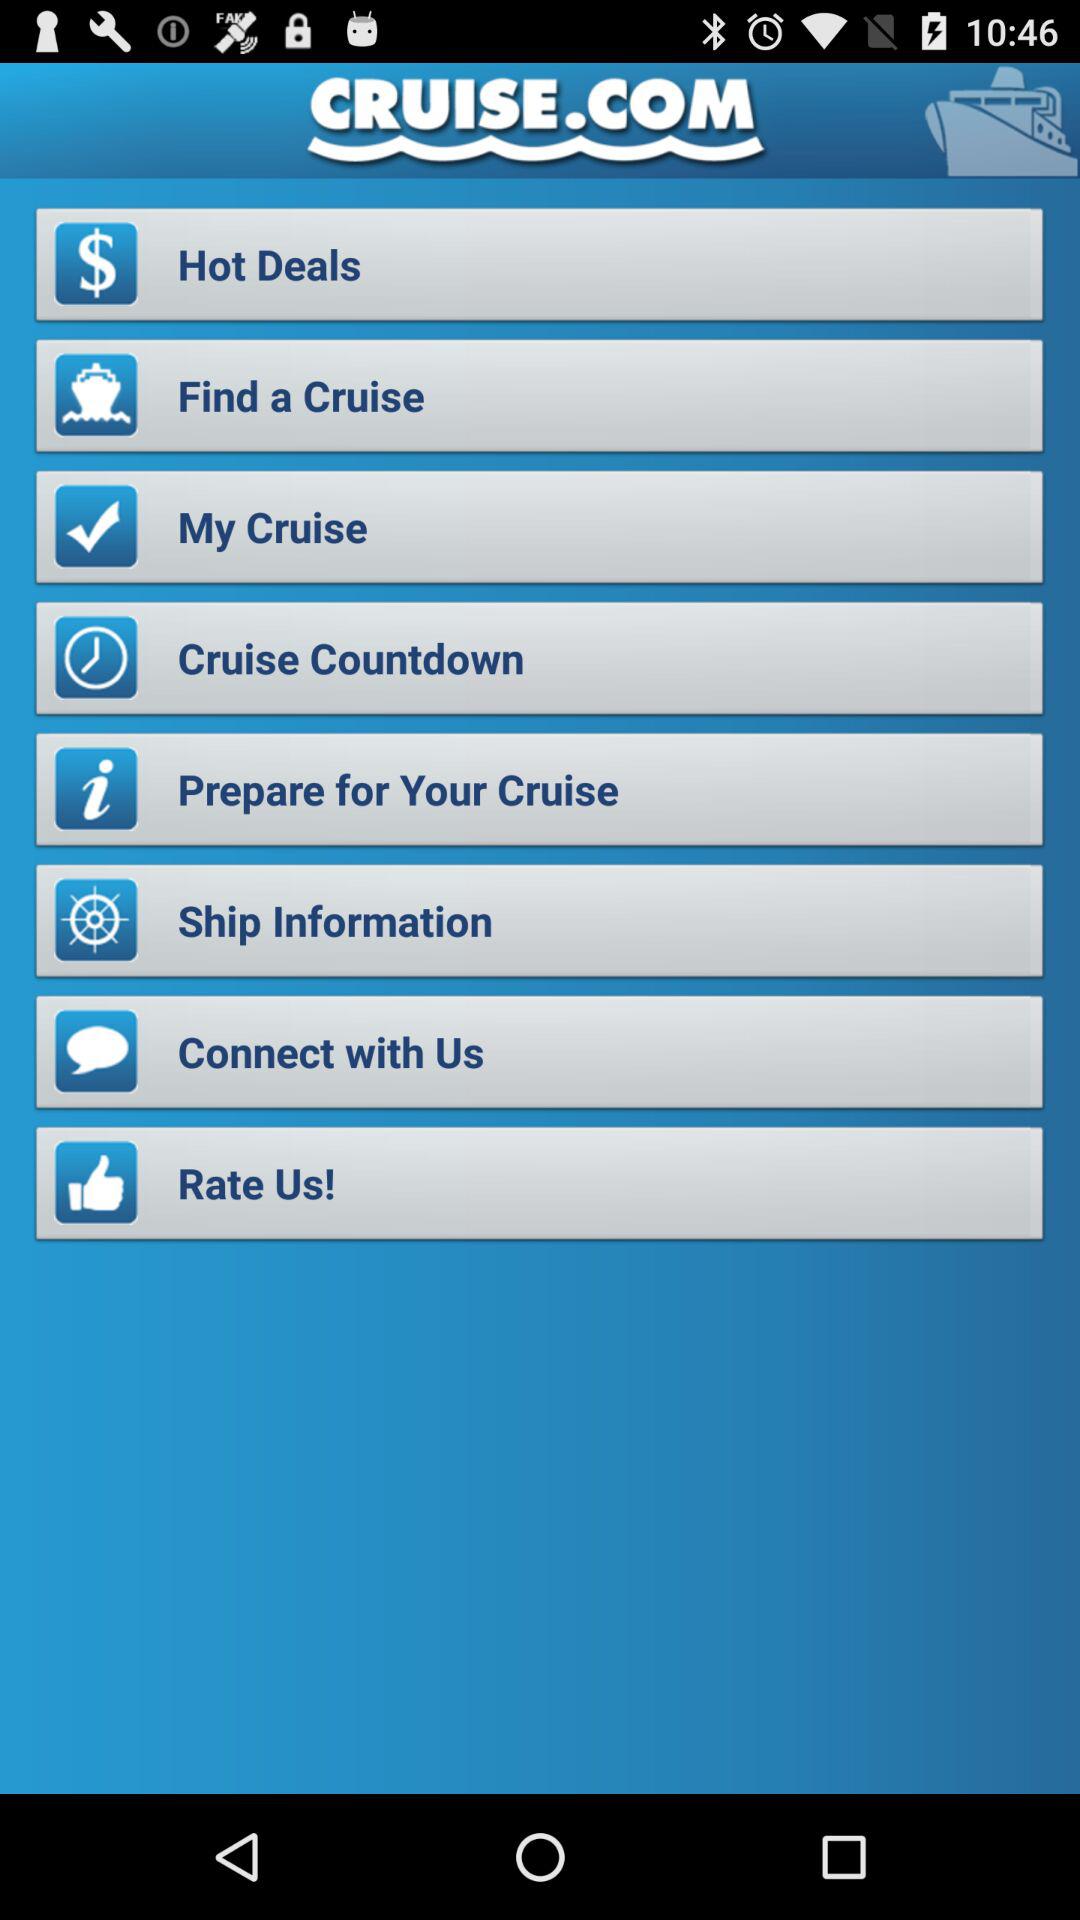 Image resolution: width=1080 pixels, height=1920 pixels. Describe the element at coordinates (540, 795) in the screenshot. I see `turn off the item below cruise countdown` at that location.